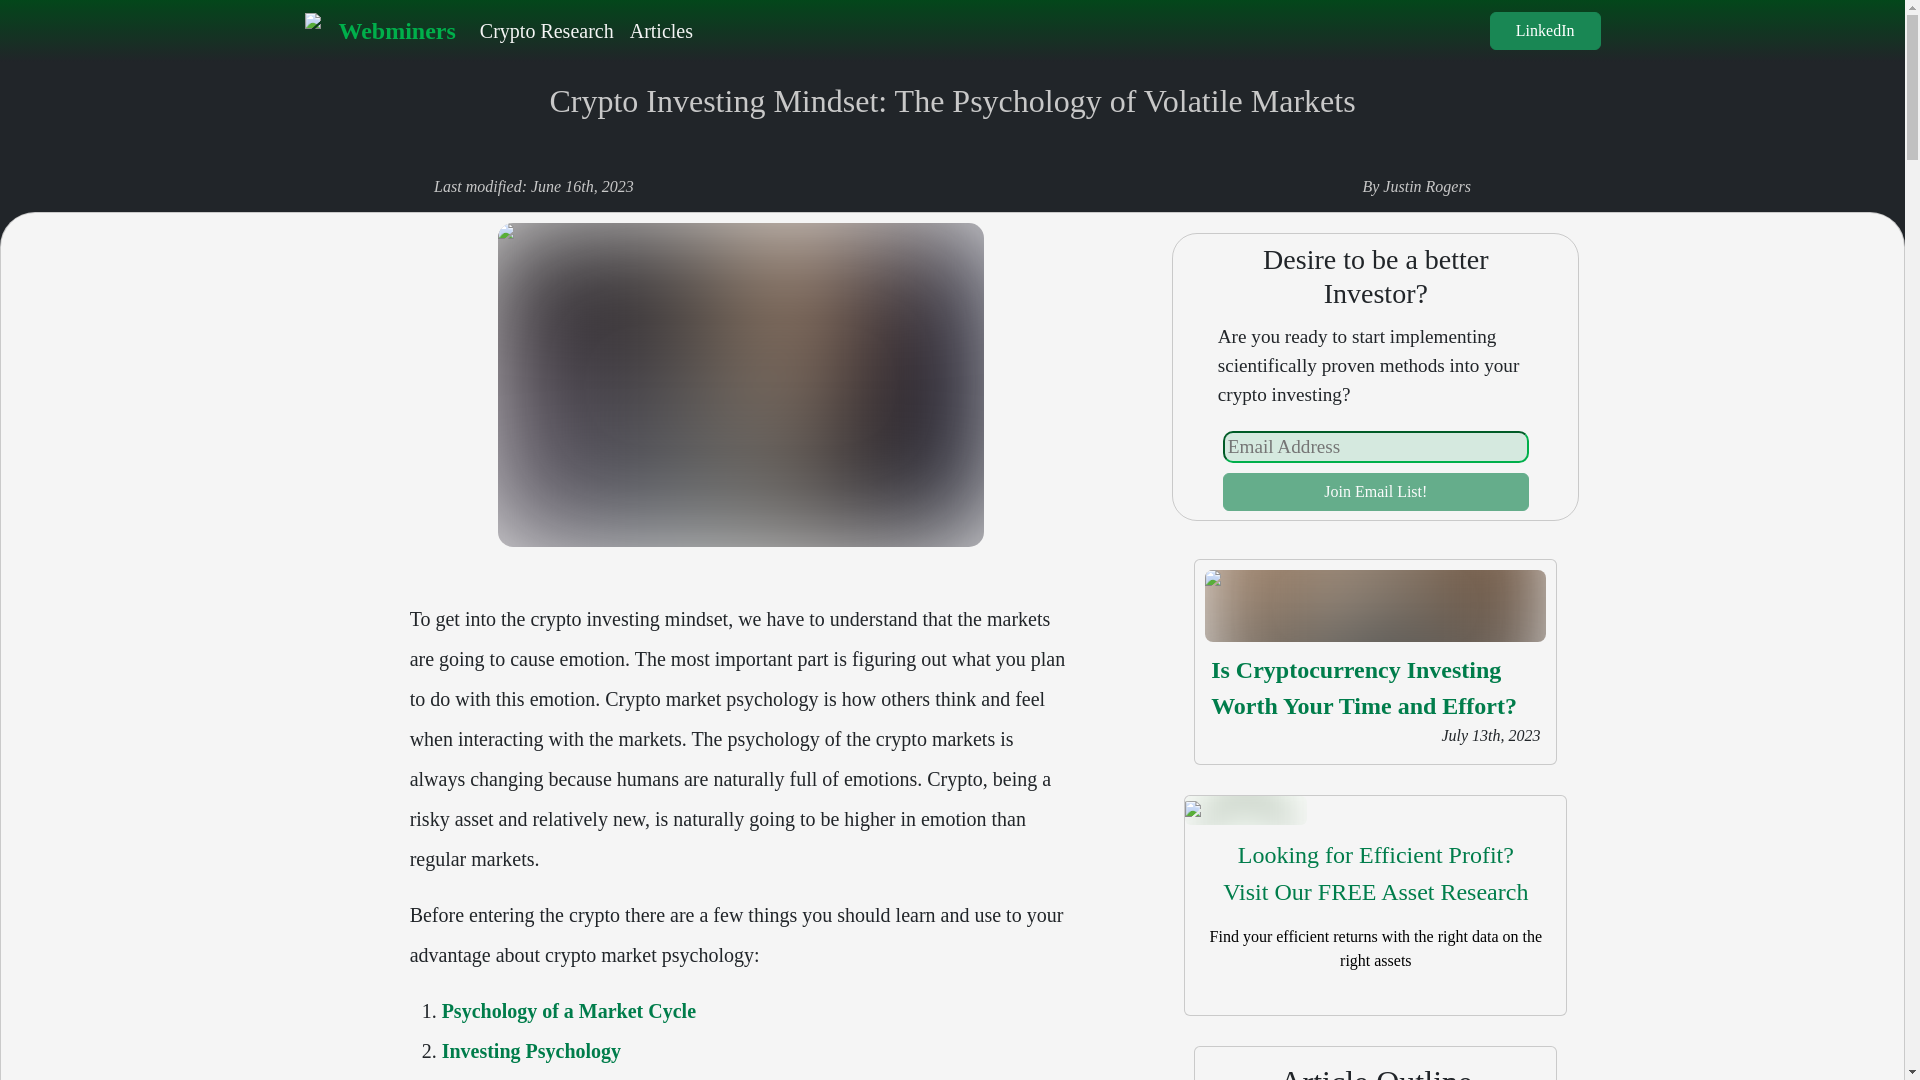  Describe the element at coordinates (568, 1010) in the screenshot. I see `Psychology of a Market Cycle` at that location.